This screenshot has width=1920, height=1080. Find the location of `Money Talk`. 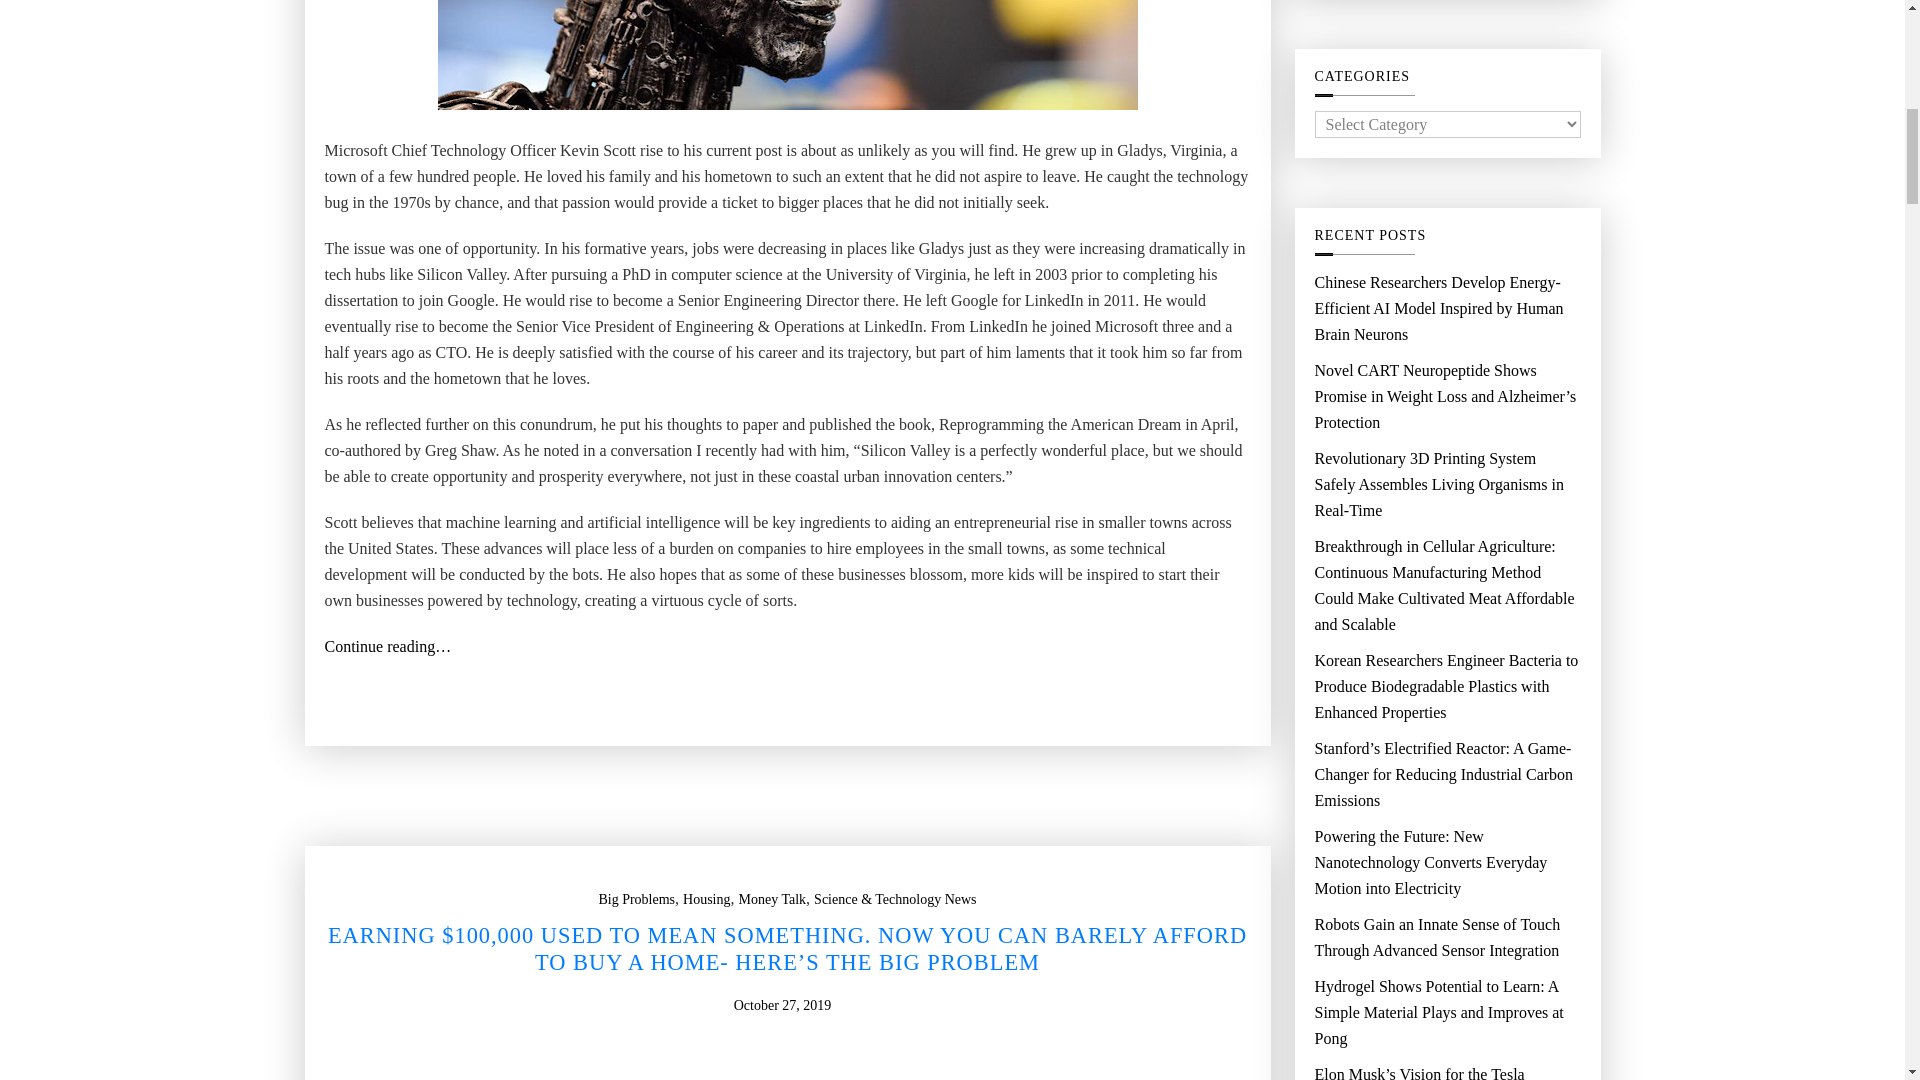

Money Talk is located at coordinates (772, 899).